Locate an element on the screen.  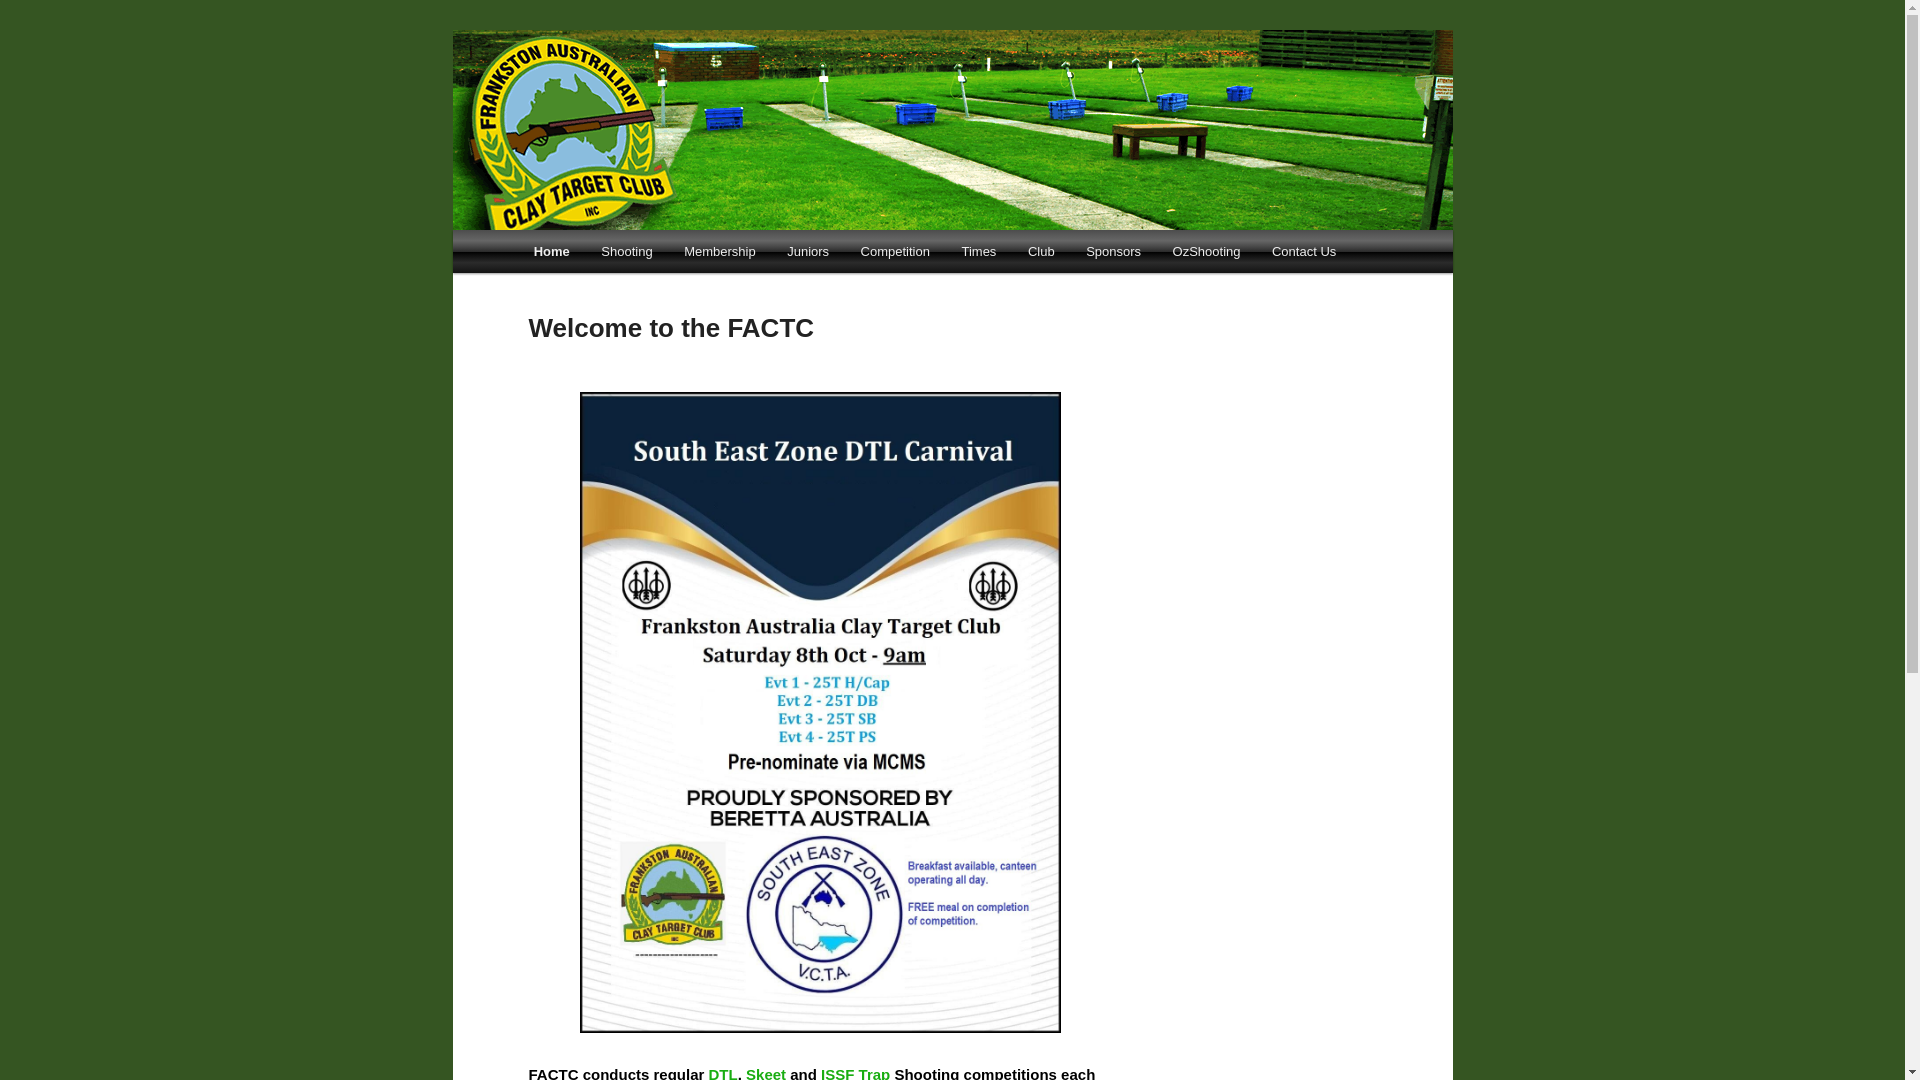
Juniors is located at coordinates (808, 252).